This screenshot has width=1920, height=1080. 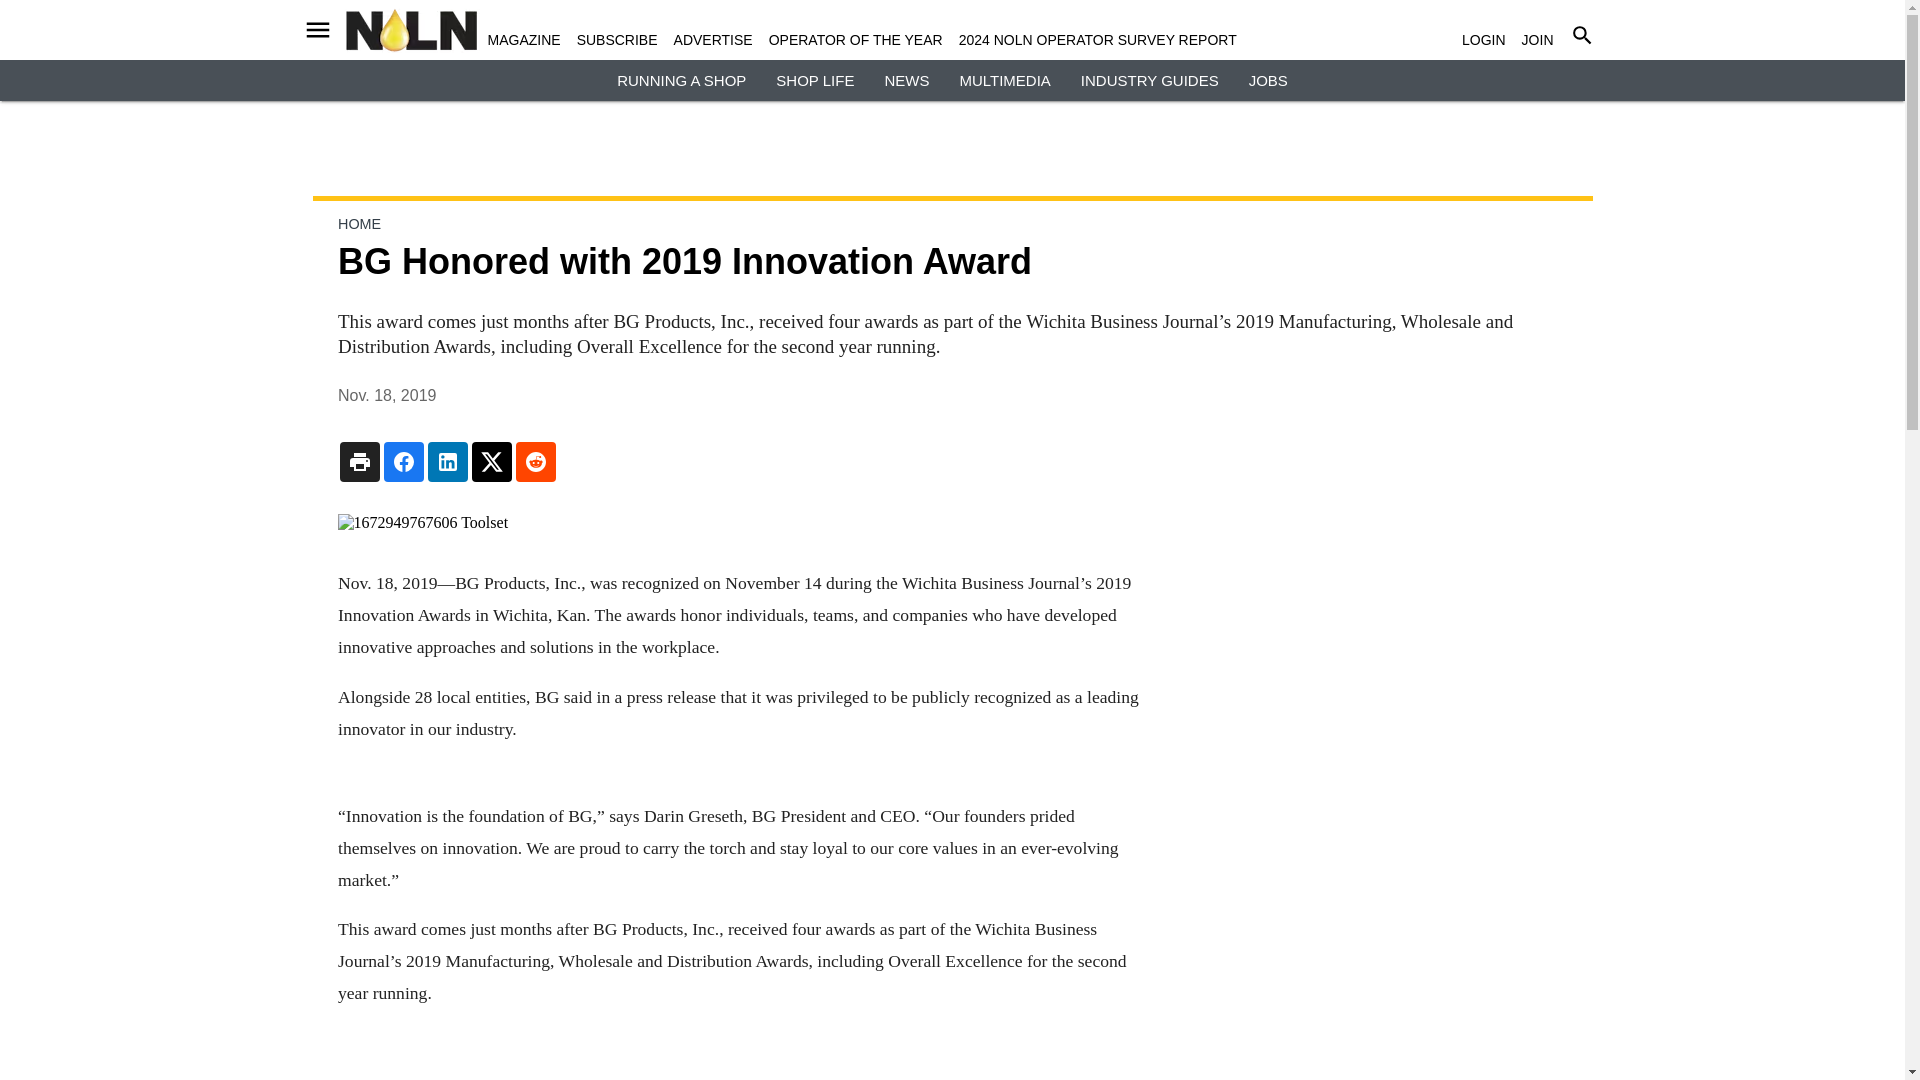 I want to click on SHOP LIFE, so click(x=814, y=80).